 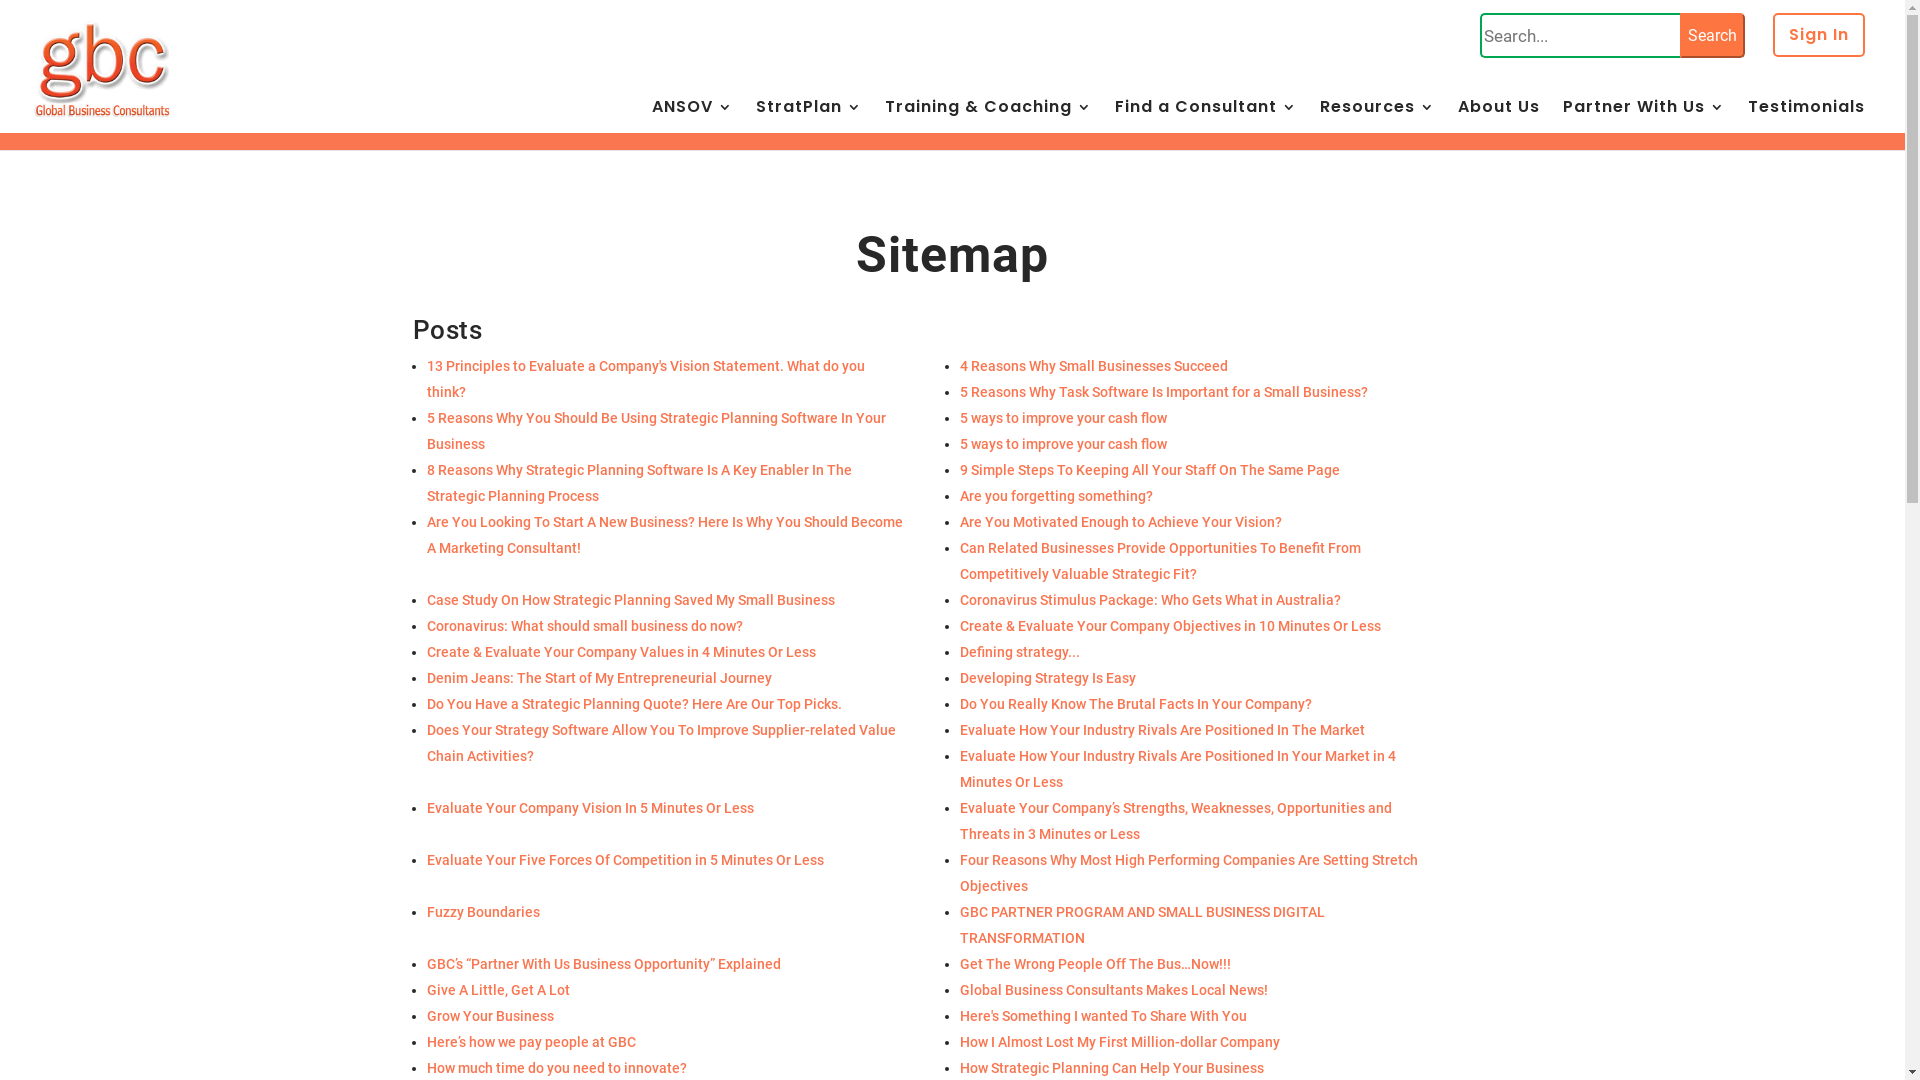 What do you see at coordinates (666, 1016) in the screenshot?
I see `Grow Your Business` at bounding box center [666, 1016].